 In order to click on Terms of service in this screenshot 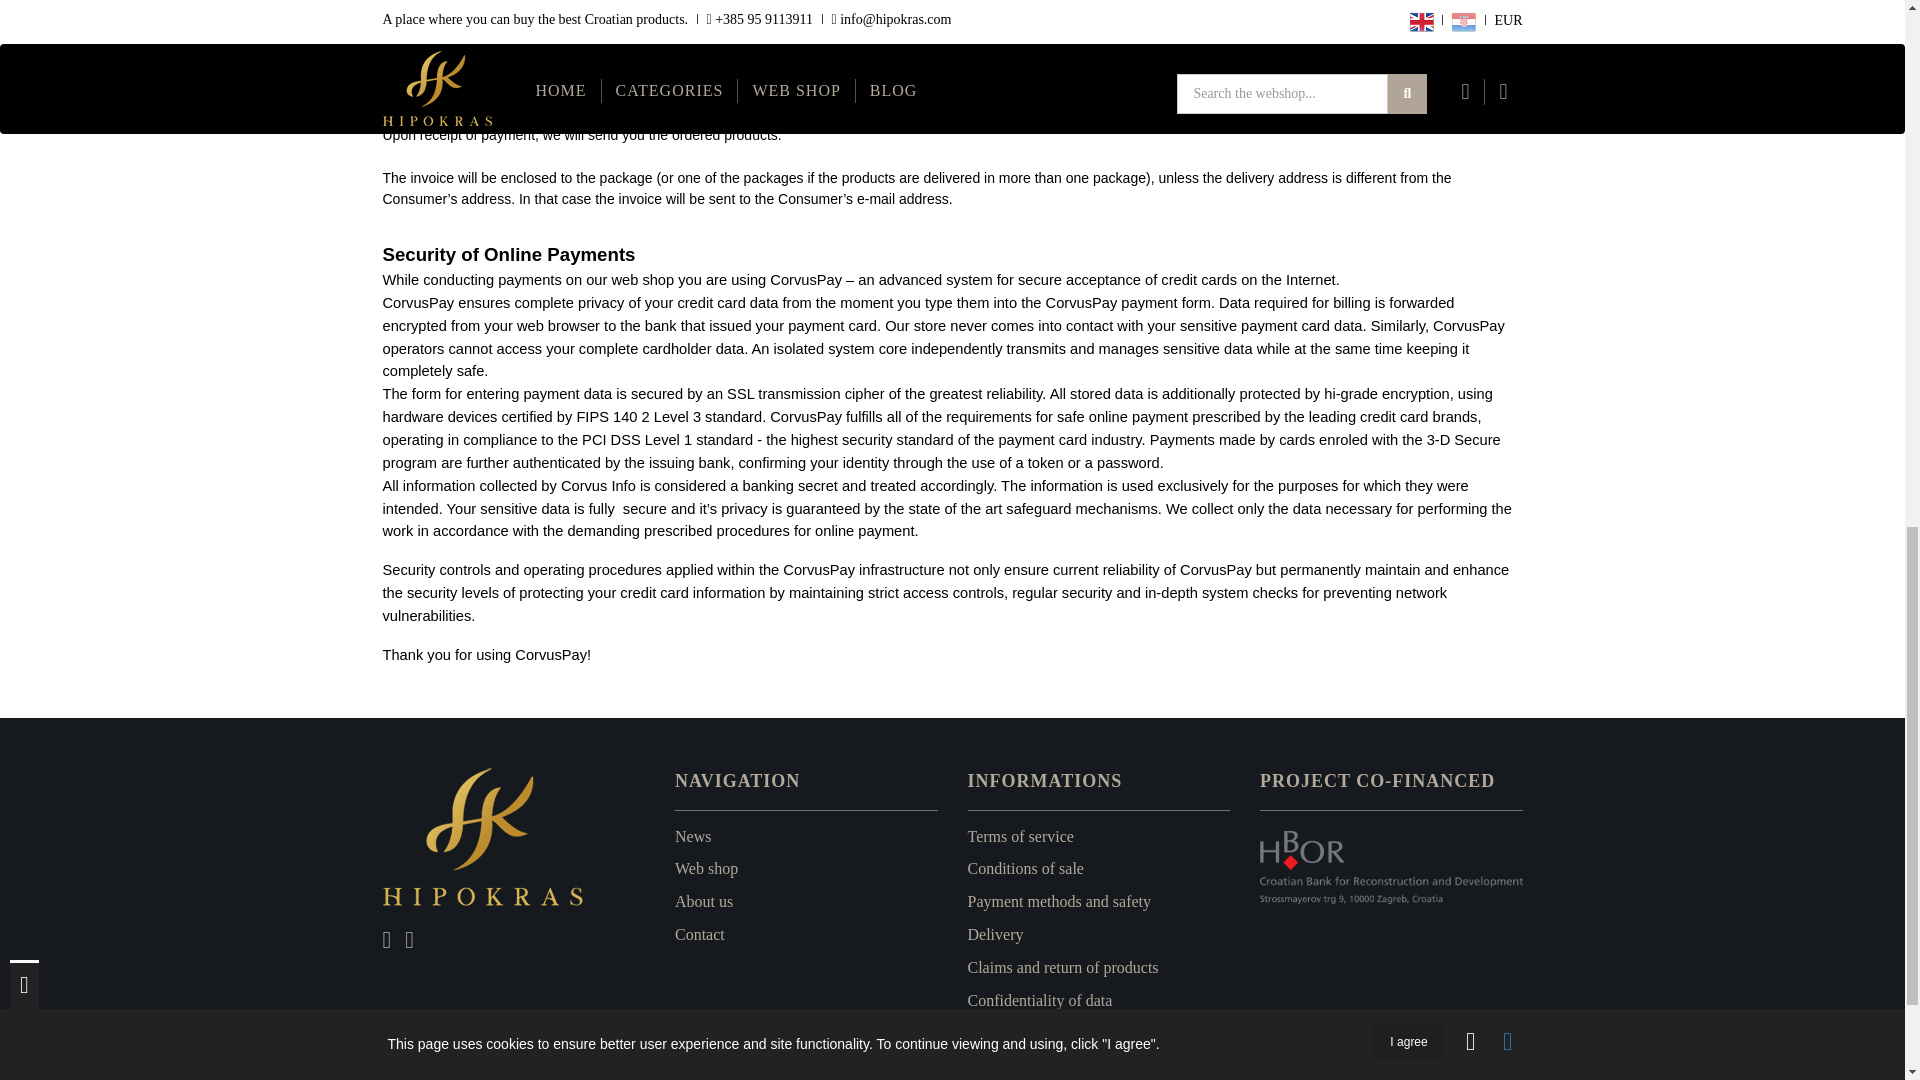, I will do `click(1020, 836)`.